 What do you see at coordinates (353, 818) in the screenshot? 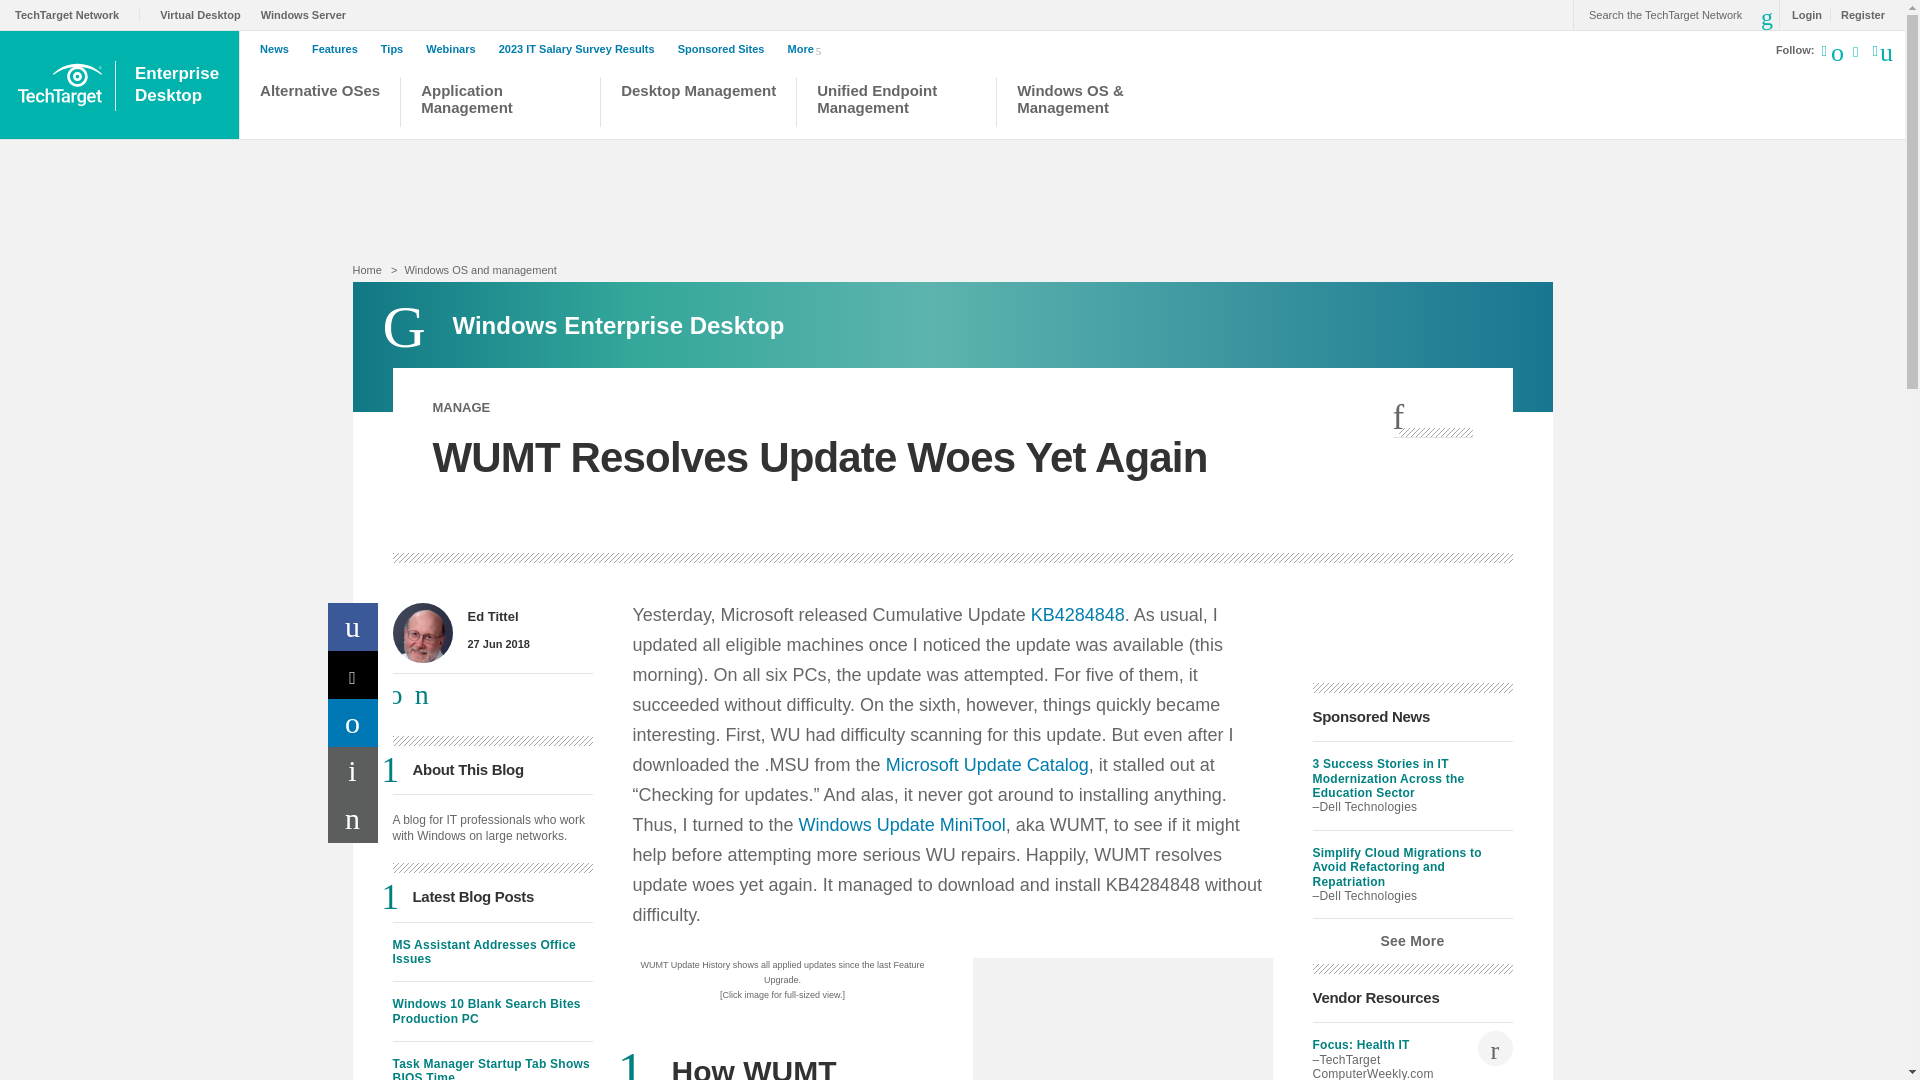
I see `Email a Friend` at bounding box center [353, 818].